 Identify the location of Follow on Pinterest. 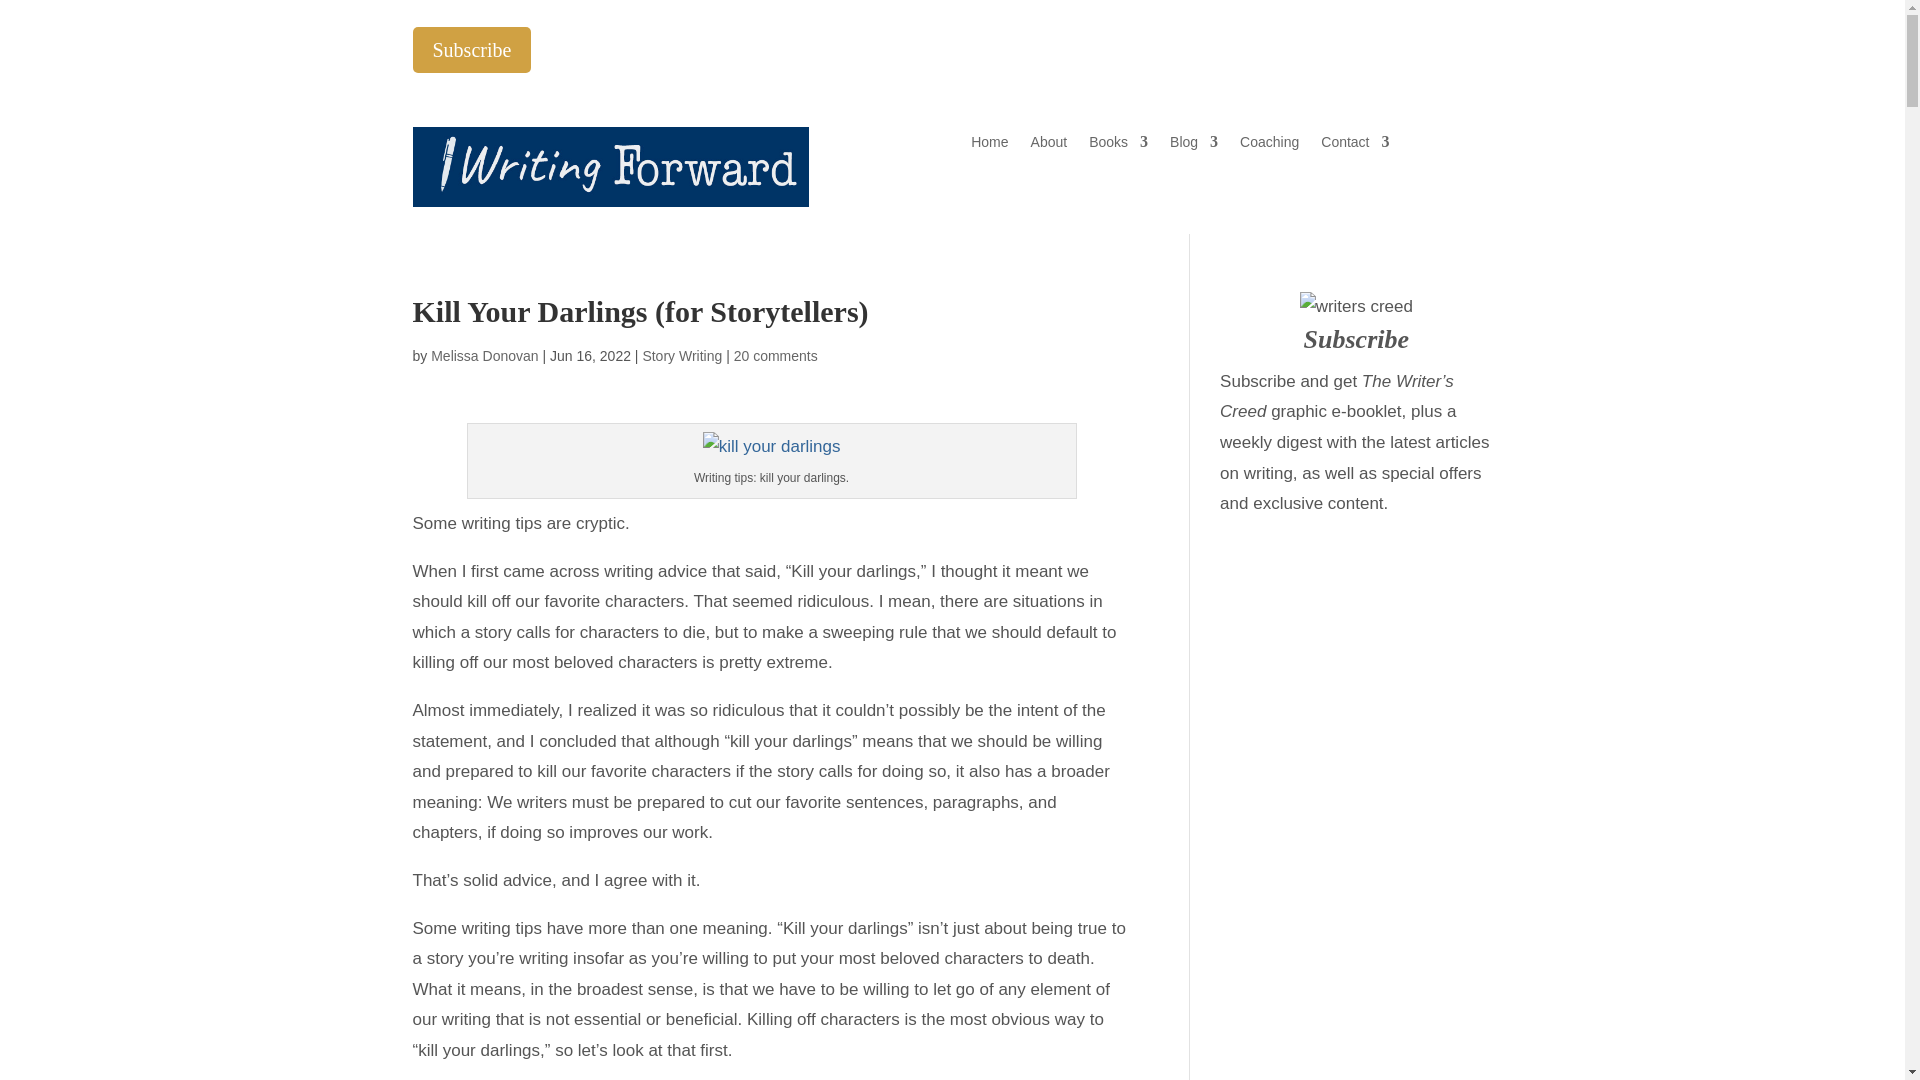
(1436, 43).